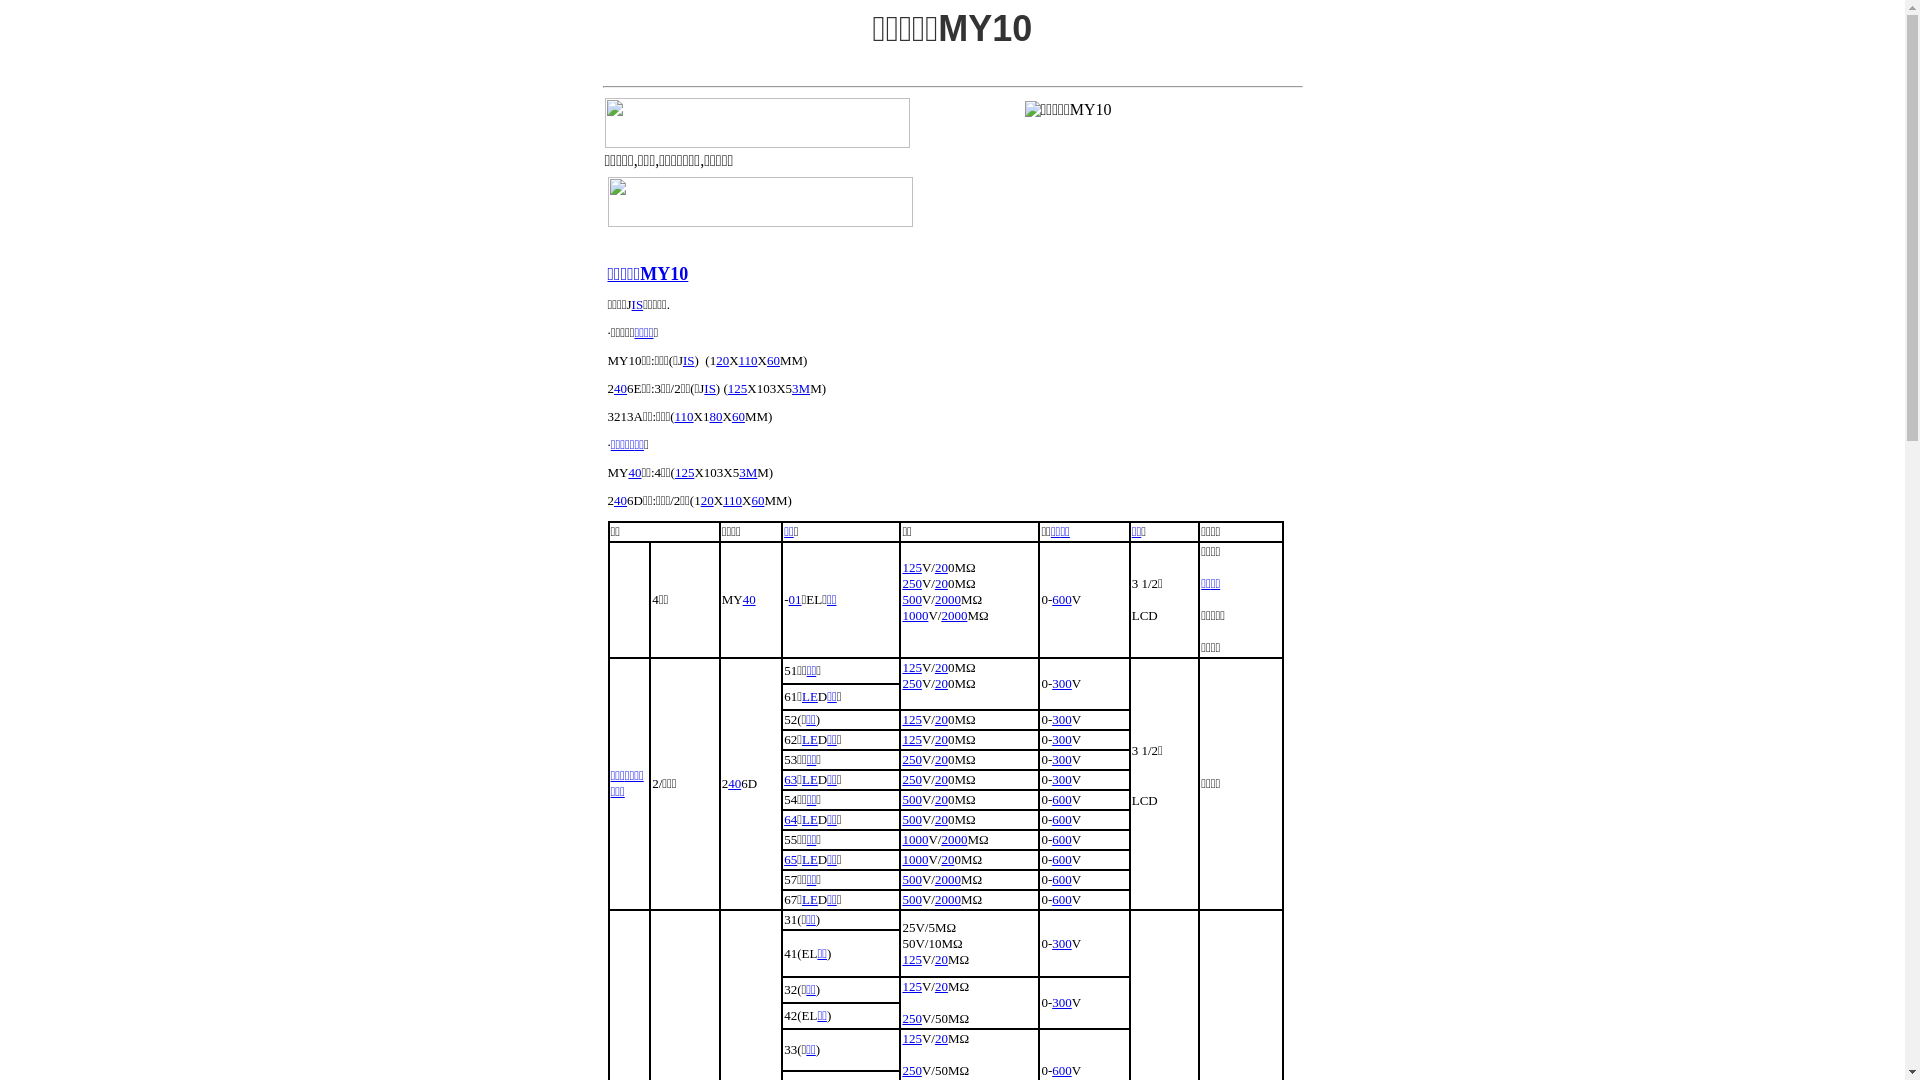  What do you see at coordinates (912, 668) in the screenshot?
I see `125` at bounding box center [912, 668].